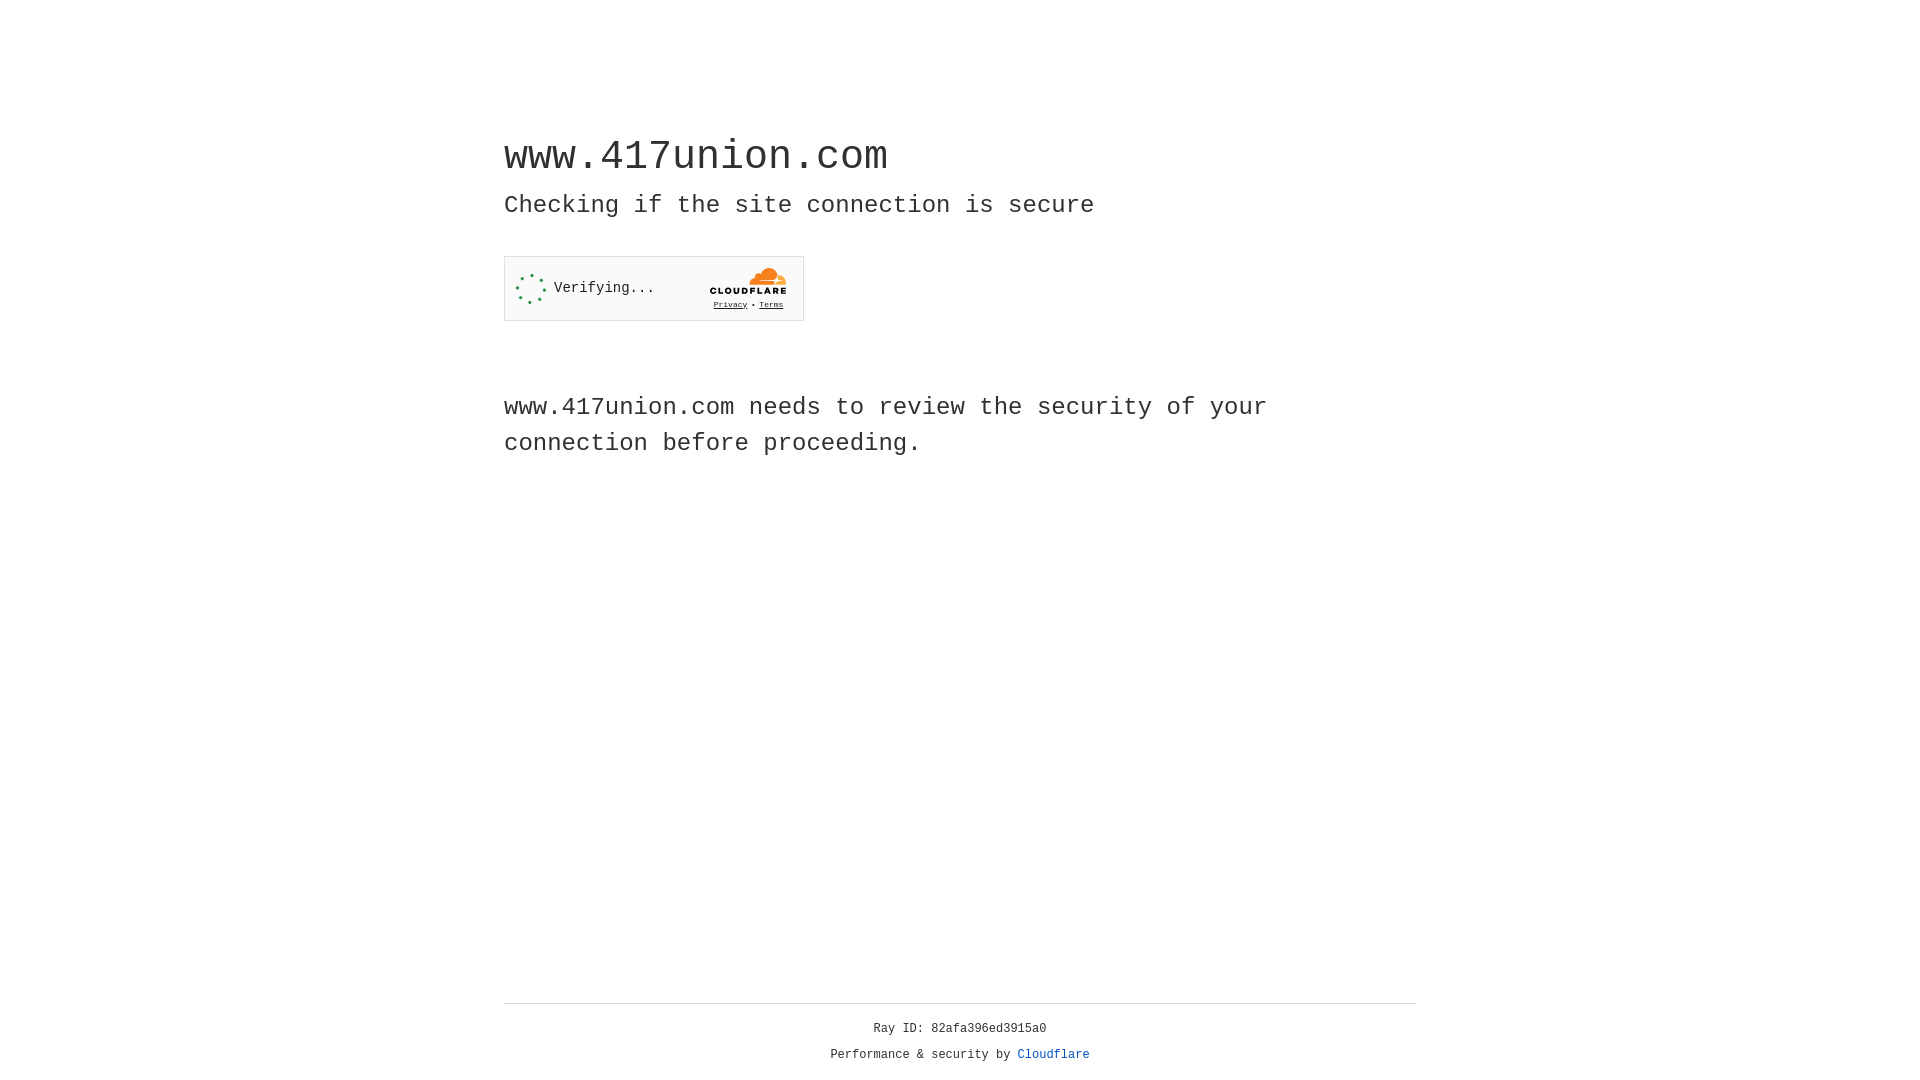  Describe the element at coordinates (1054, 1055) in the screenshot. I see `Cloudflare` at that location.